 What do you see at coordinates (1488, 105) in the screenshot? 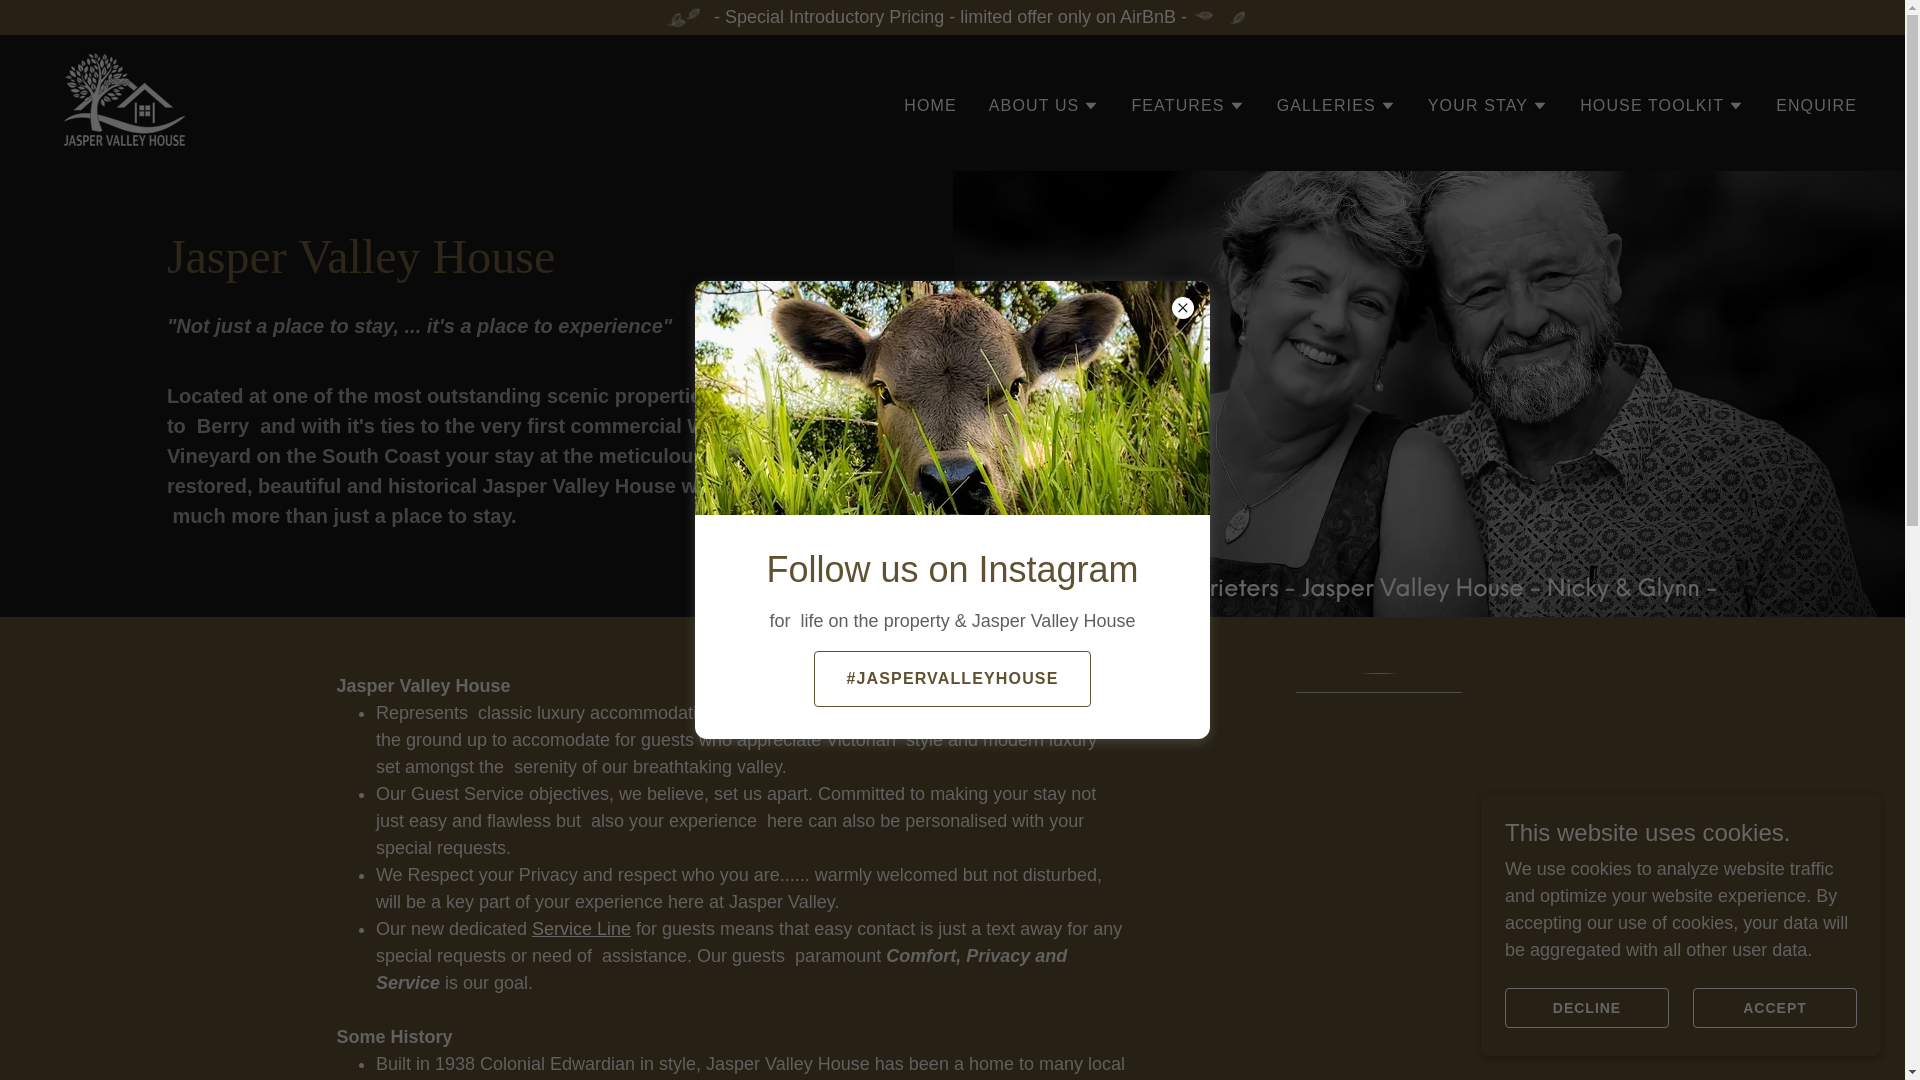
I see `YOUR STAY` at bounding box center [1488, 105].